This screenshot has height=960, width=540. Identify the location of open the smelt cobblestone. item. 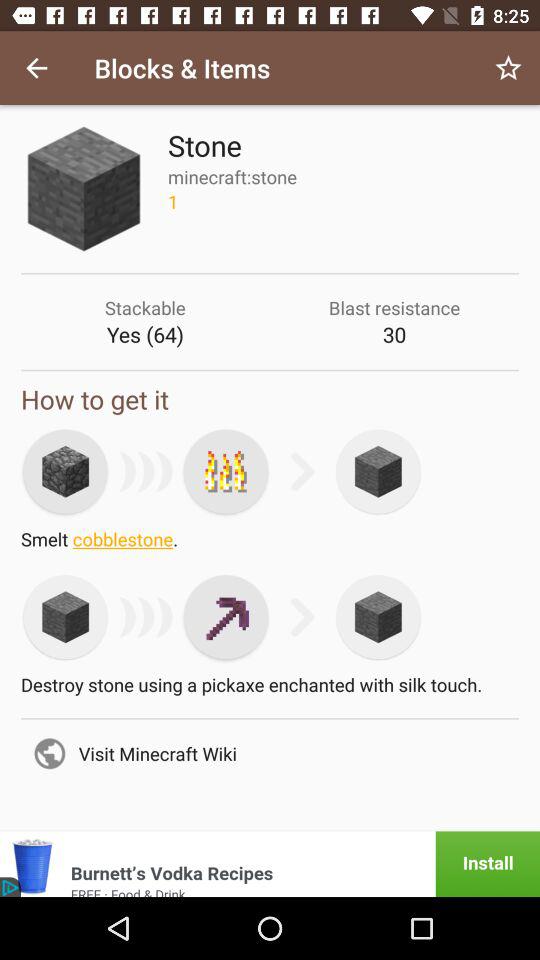
(270, 544).